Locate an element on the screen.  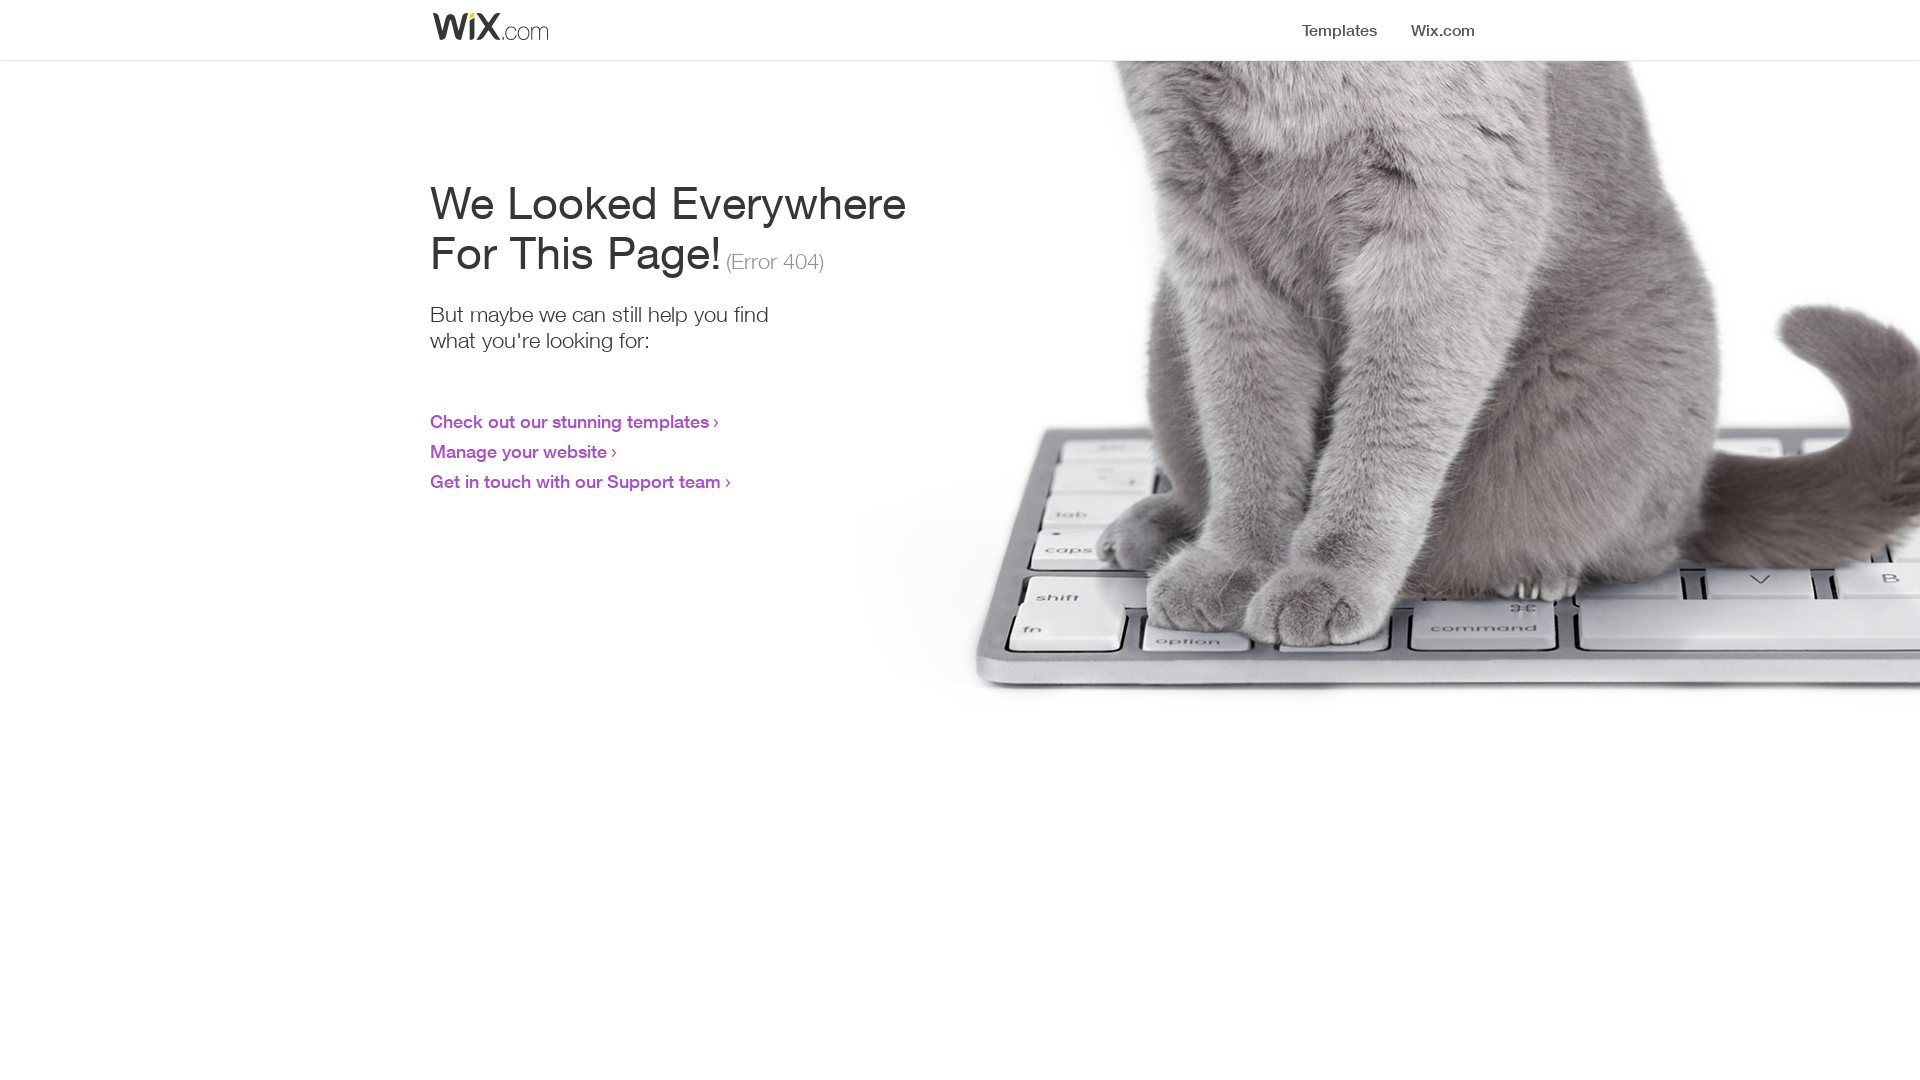
Check out our stunning templates is located at coordinates (570, 421).